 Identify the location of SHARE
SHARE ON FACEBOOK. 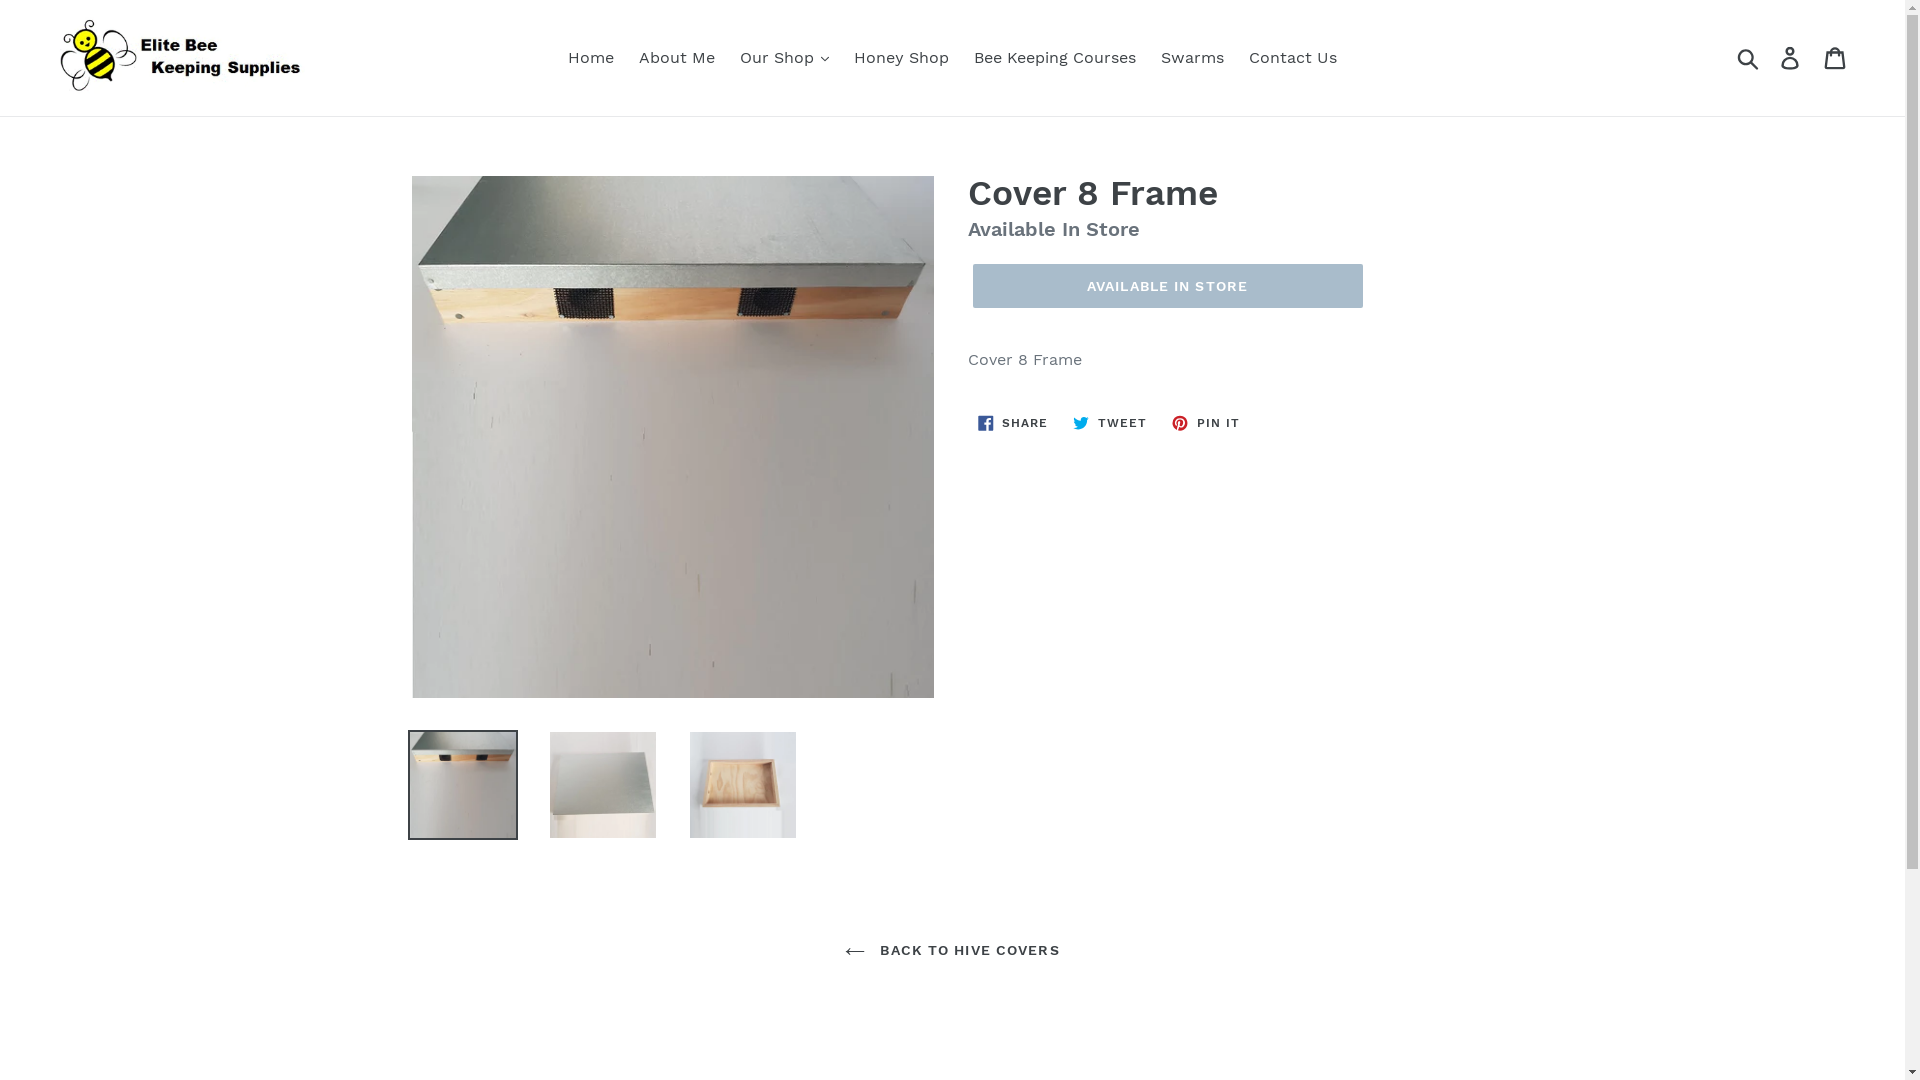
(1014, 423).